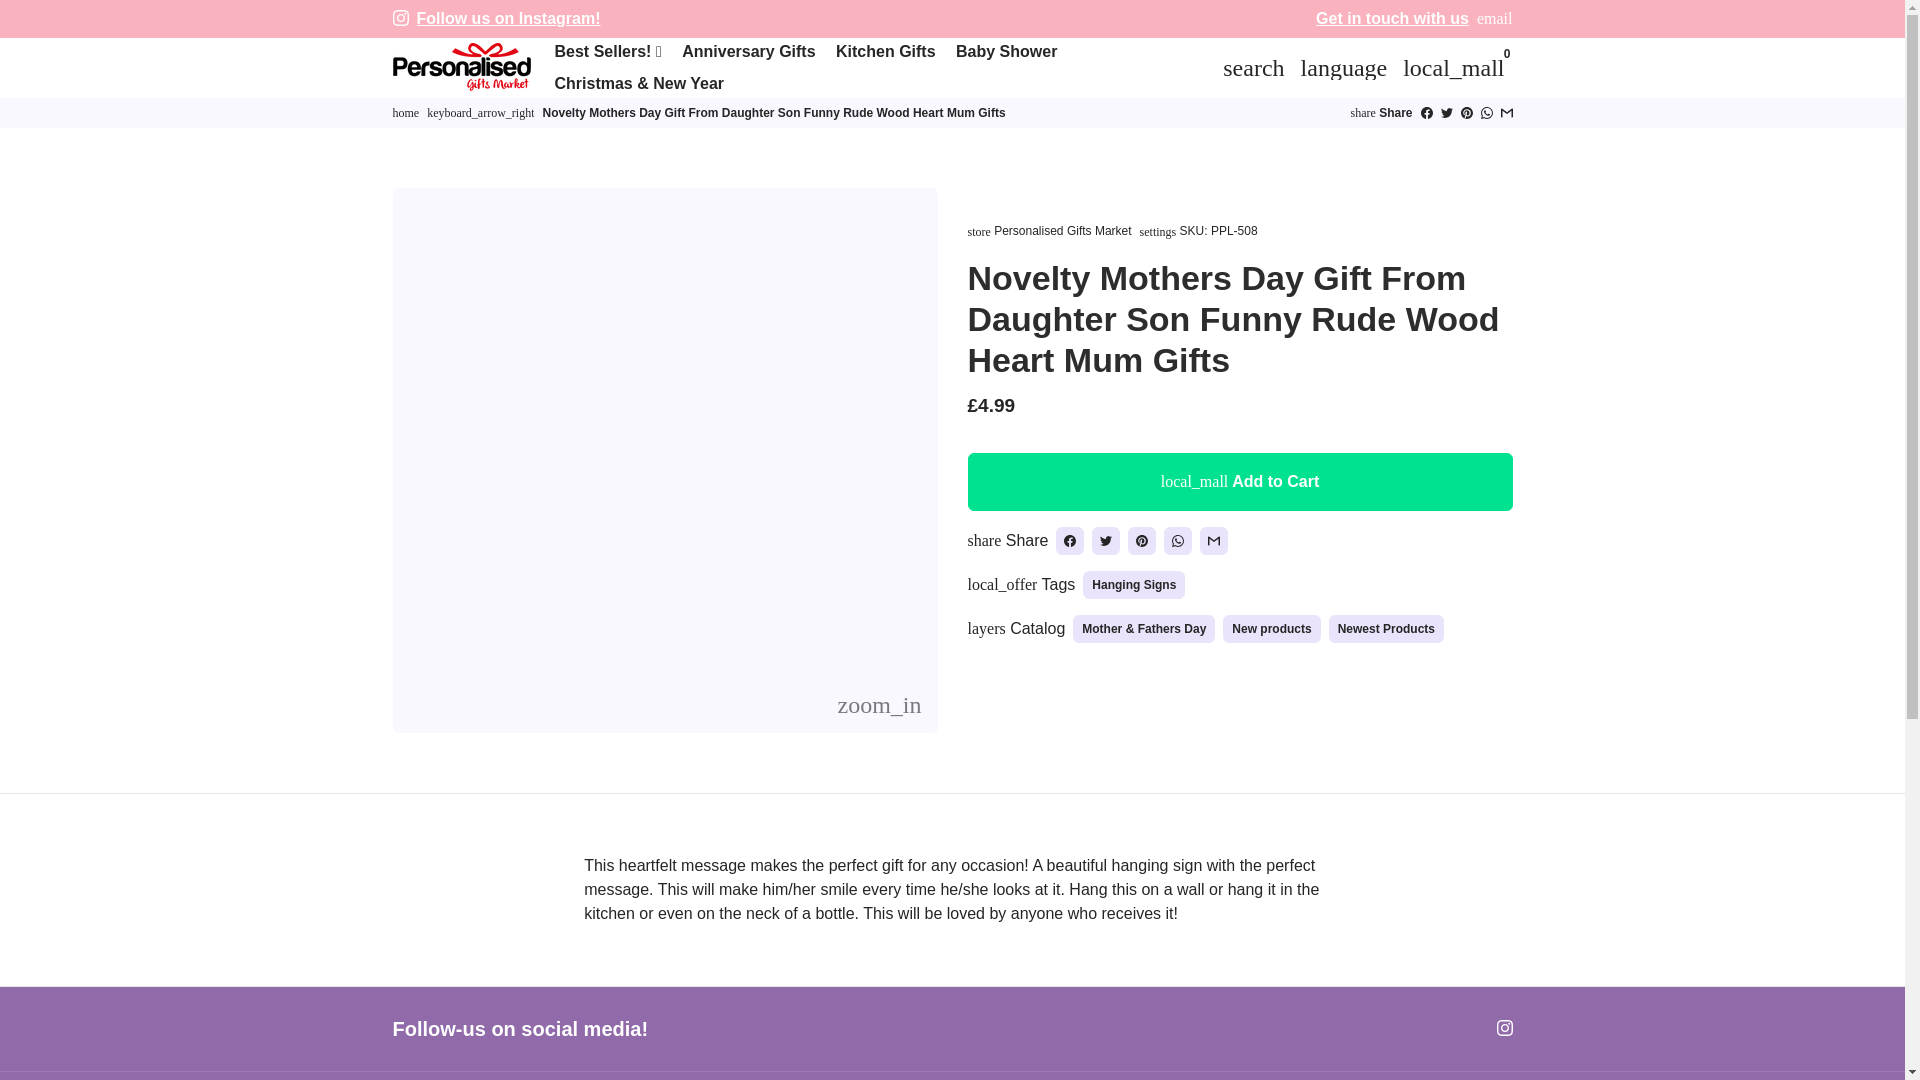  What do you see at coordinates (1494, 18) in the screenshot?
I see `email` at bounding box center [1494, 18].